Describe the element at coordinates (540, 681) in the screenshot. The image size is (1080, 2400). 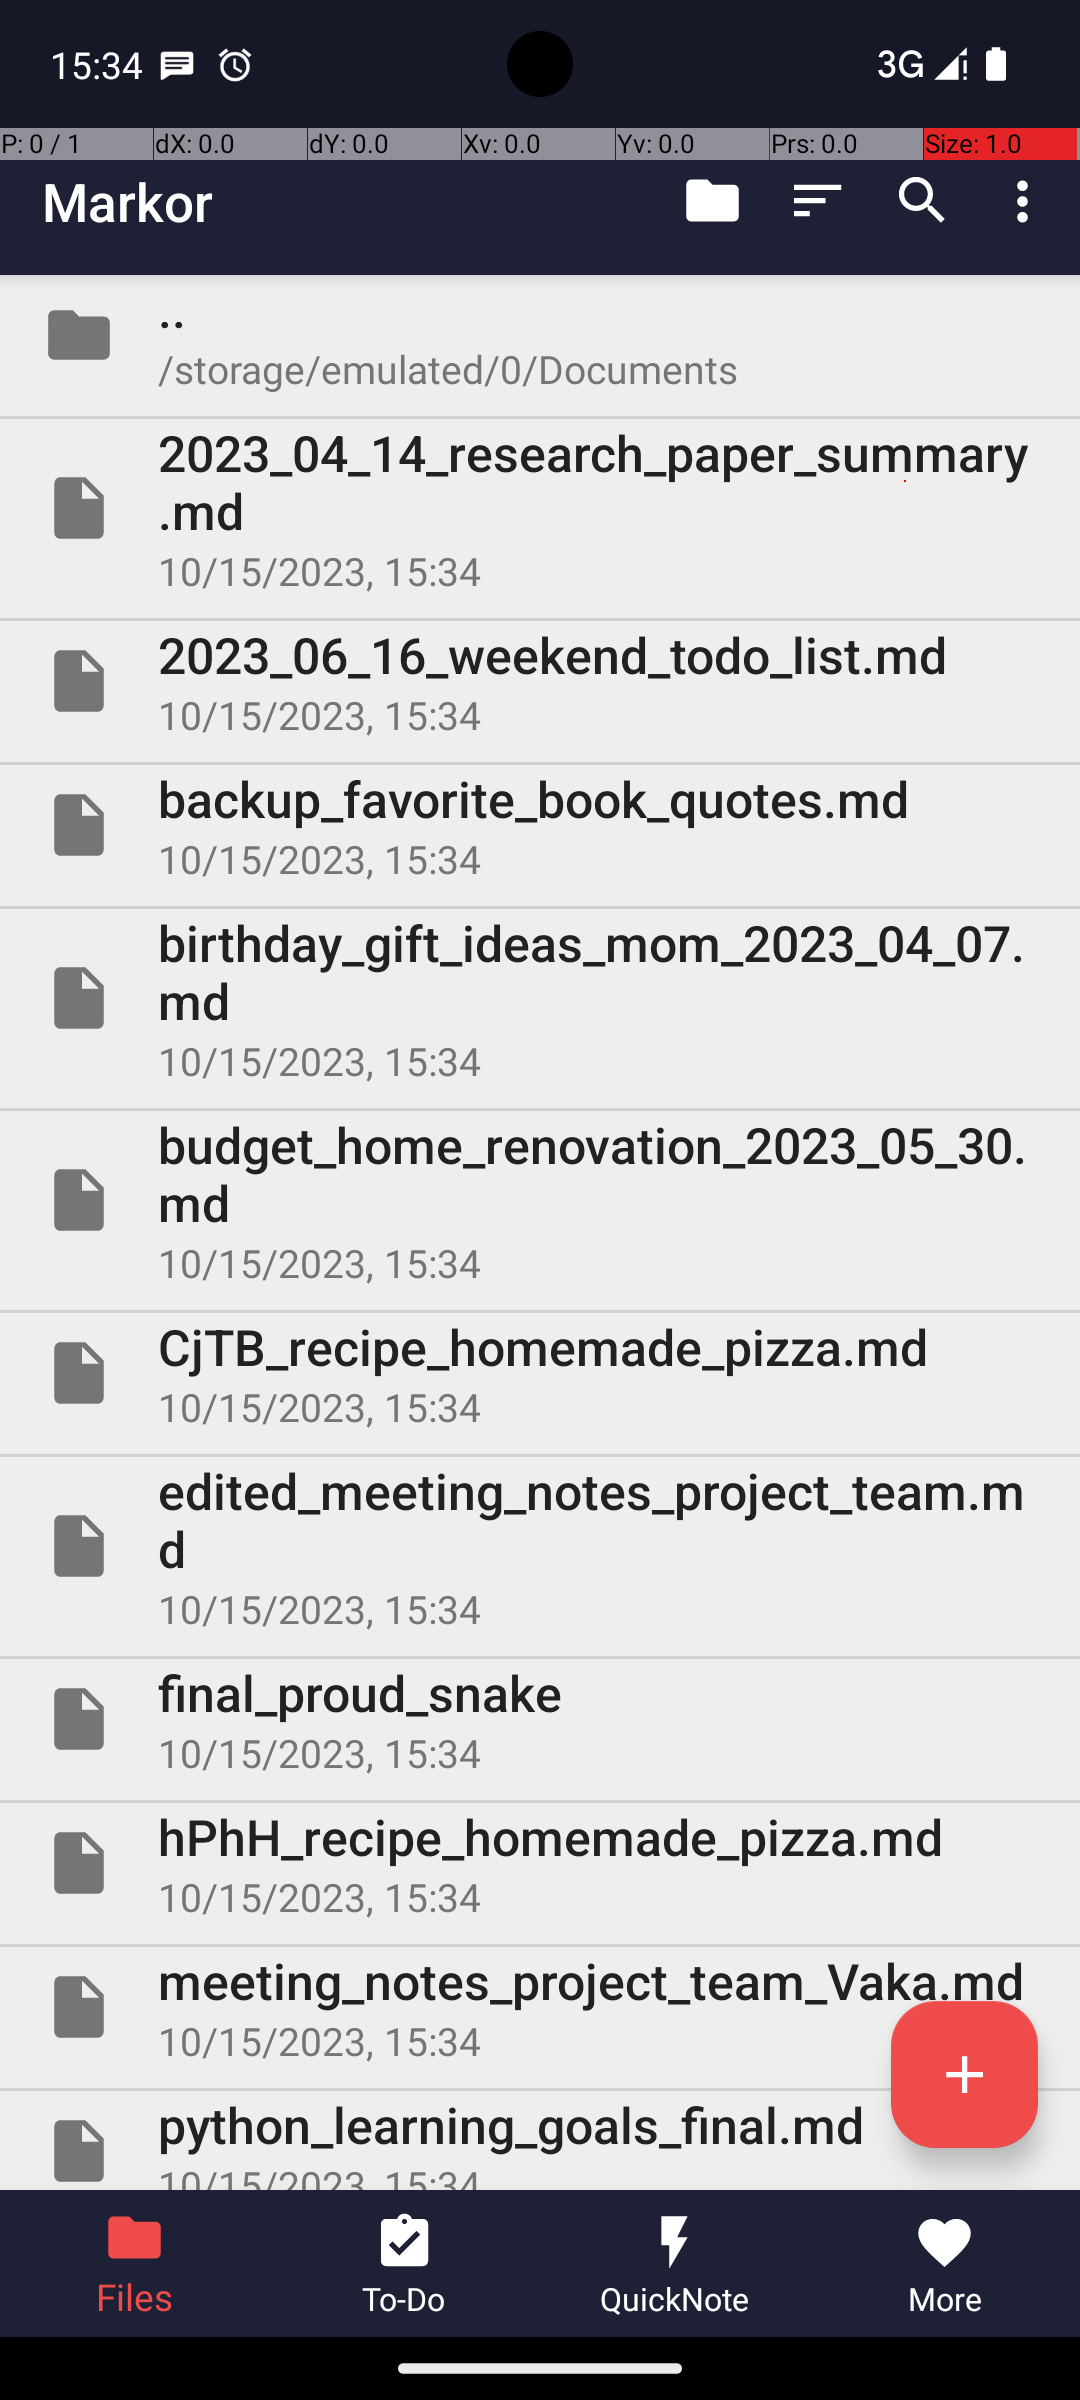
I see `File 2023_06_16_weekend_todo_list.md ` at that location.